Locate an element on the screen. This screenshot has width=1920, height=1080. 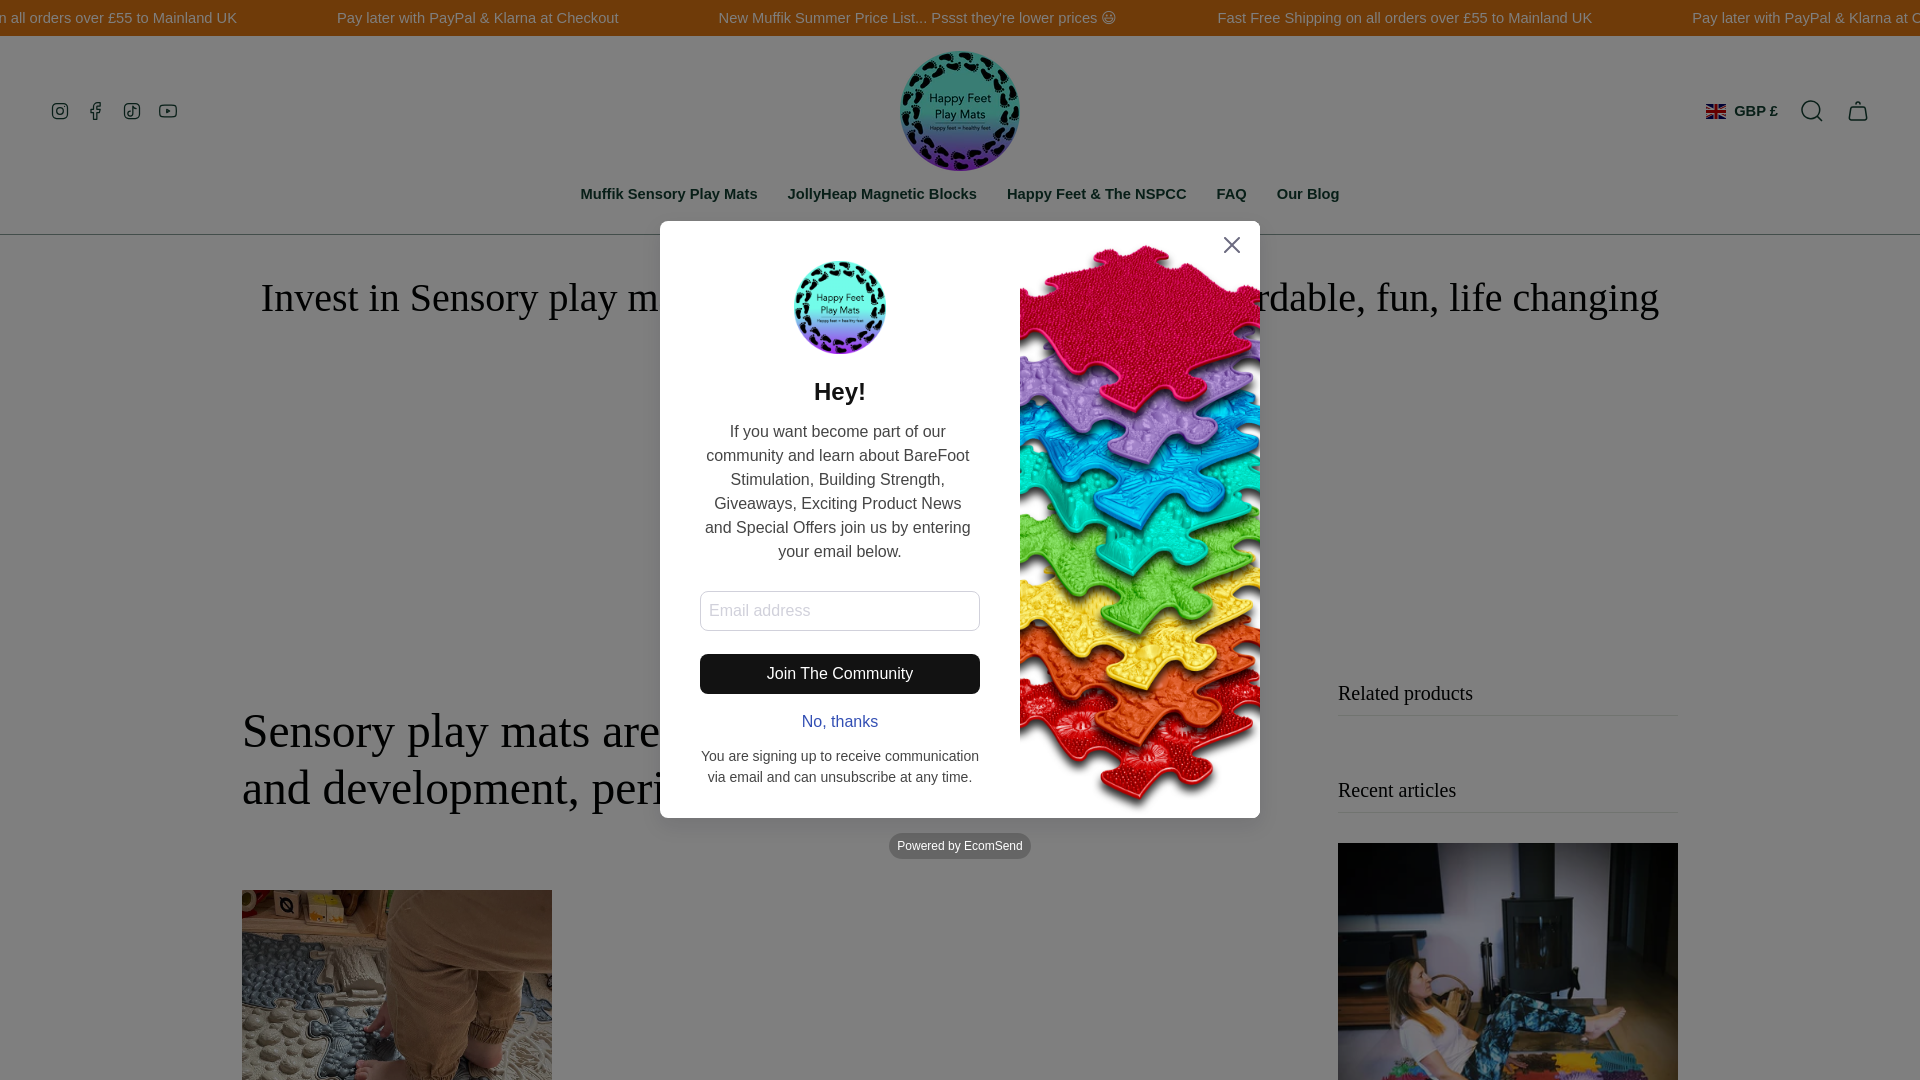
TikTok is located at coordinates (132, 110).